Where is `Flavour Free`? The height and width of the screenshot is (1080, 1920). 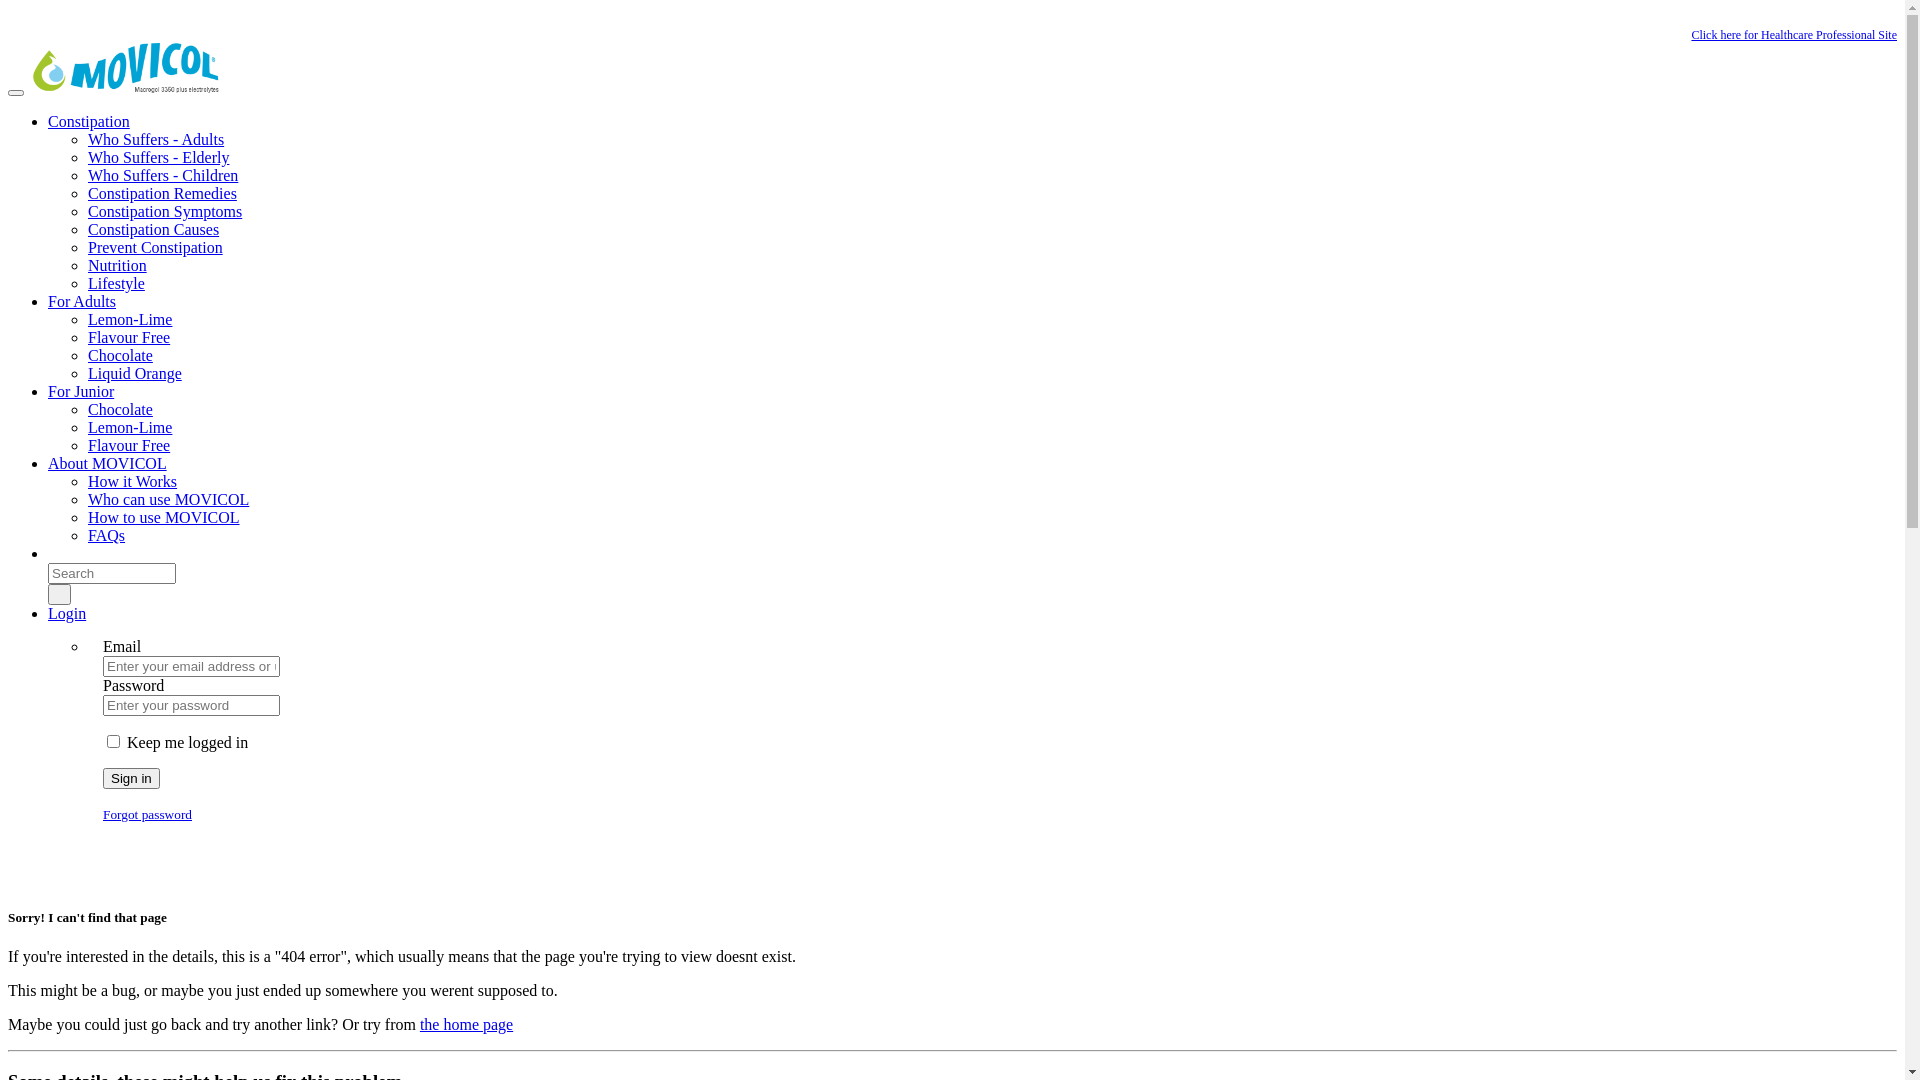
Flavour Free is located at coordinates (129, 338).